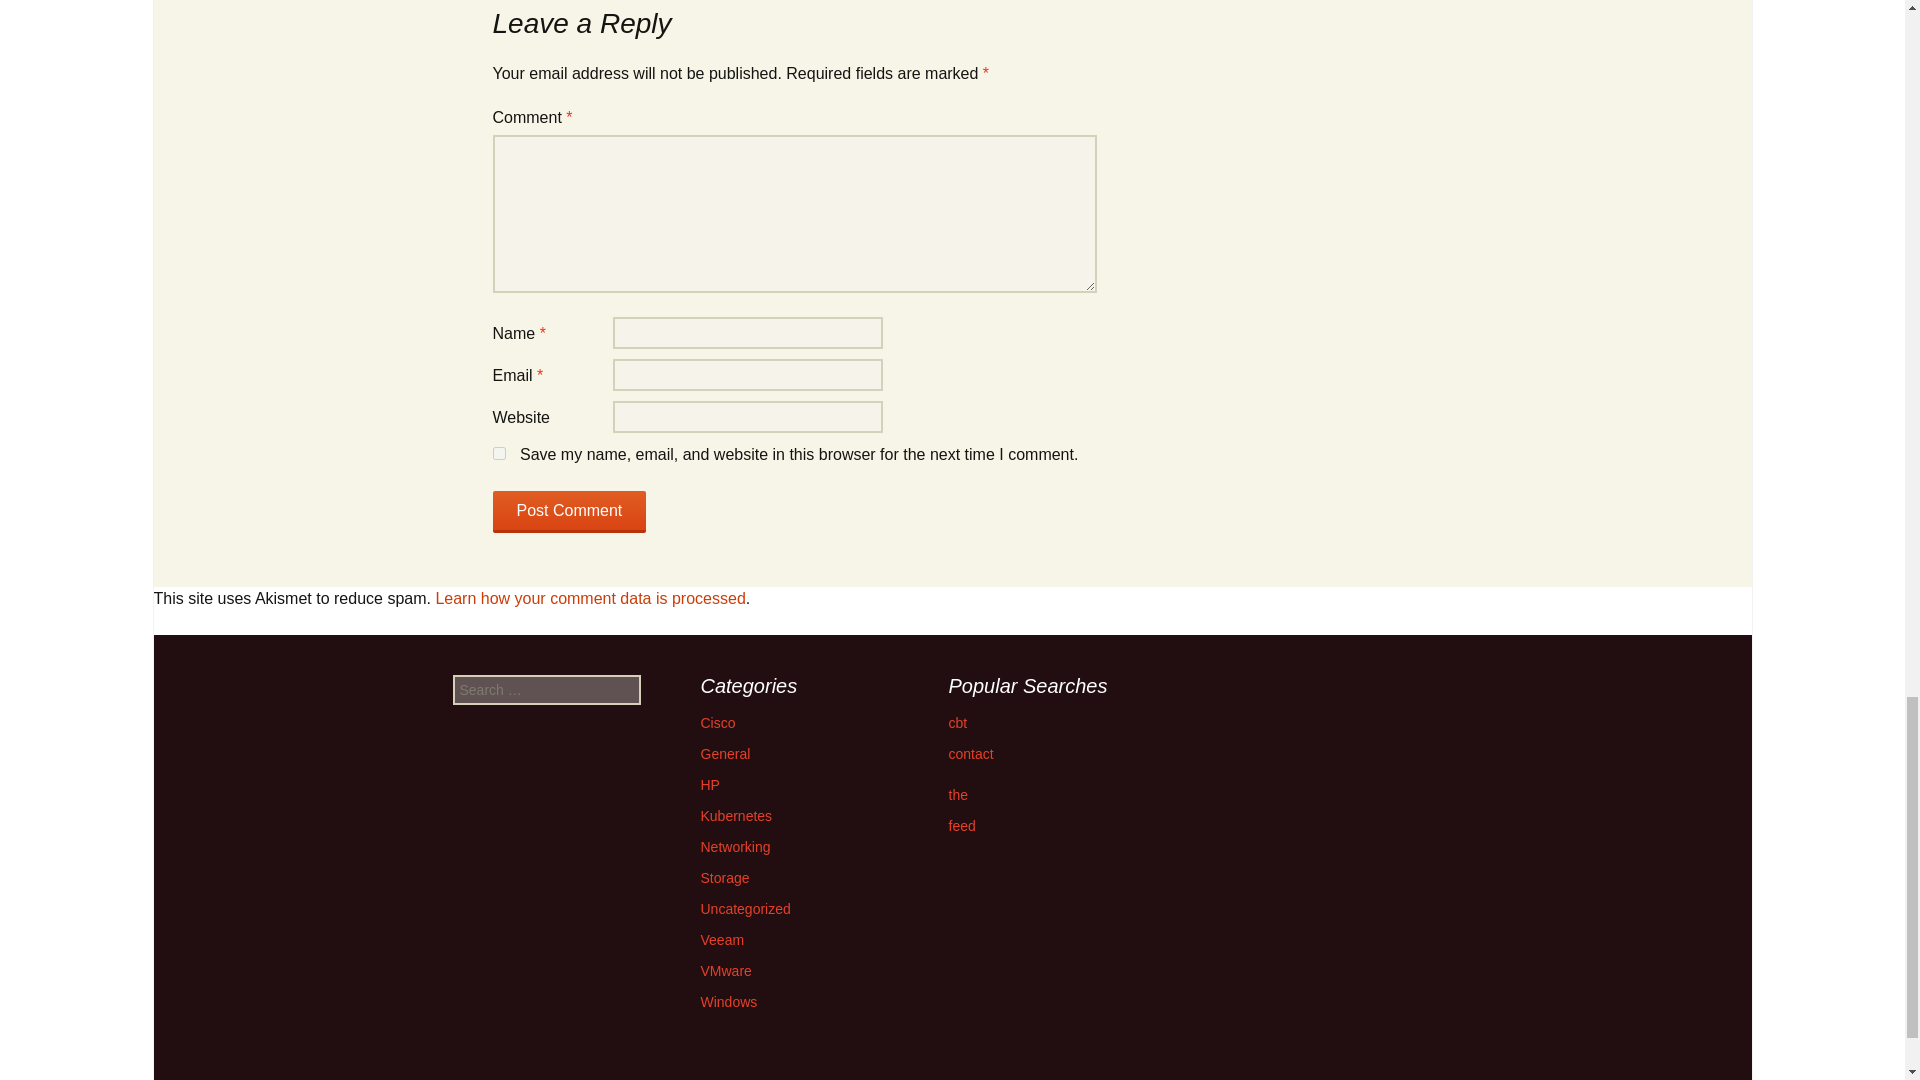  I want to click on Learn how your comment data is processed, so click(590, 598).